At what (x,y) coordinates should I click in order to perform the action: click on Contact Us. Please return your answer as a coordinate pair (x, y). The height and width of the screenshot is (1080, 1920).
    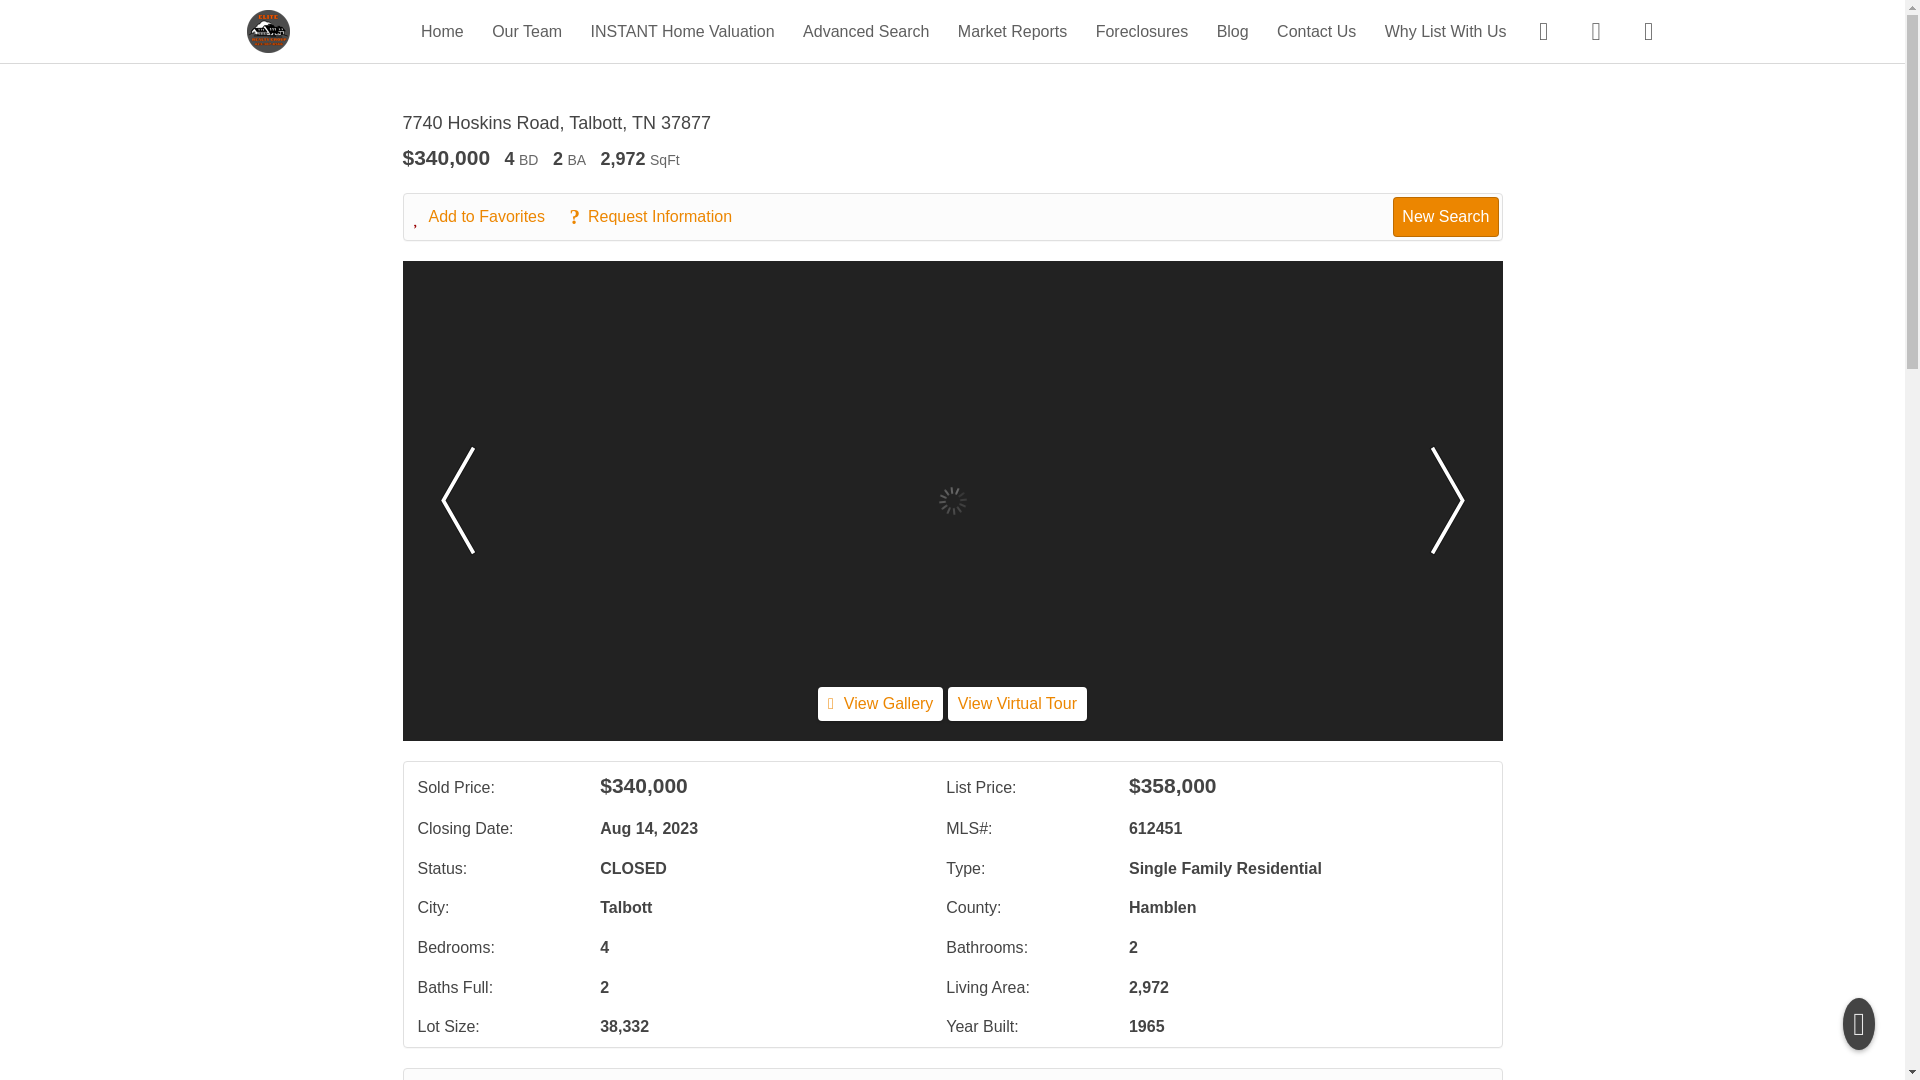
    Looking at the image, I should click on (1316, 30).